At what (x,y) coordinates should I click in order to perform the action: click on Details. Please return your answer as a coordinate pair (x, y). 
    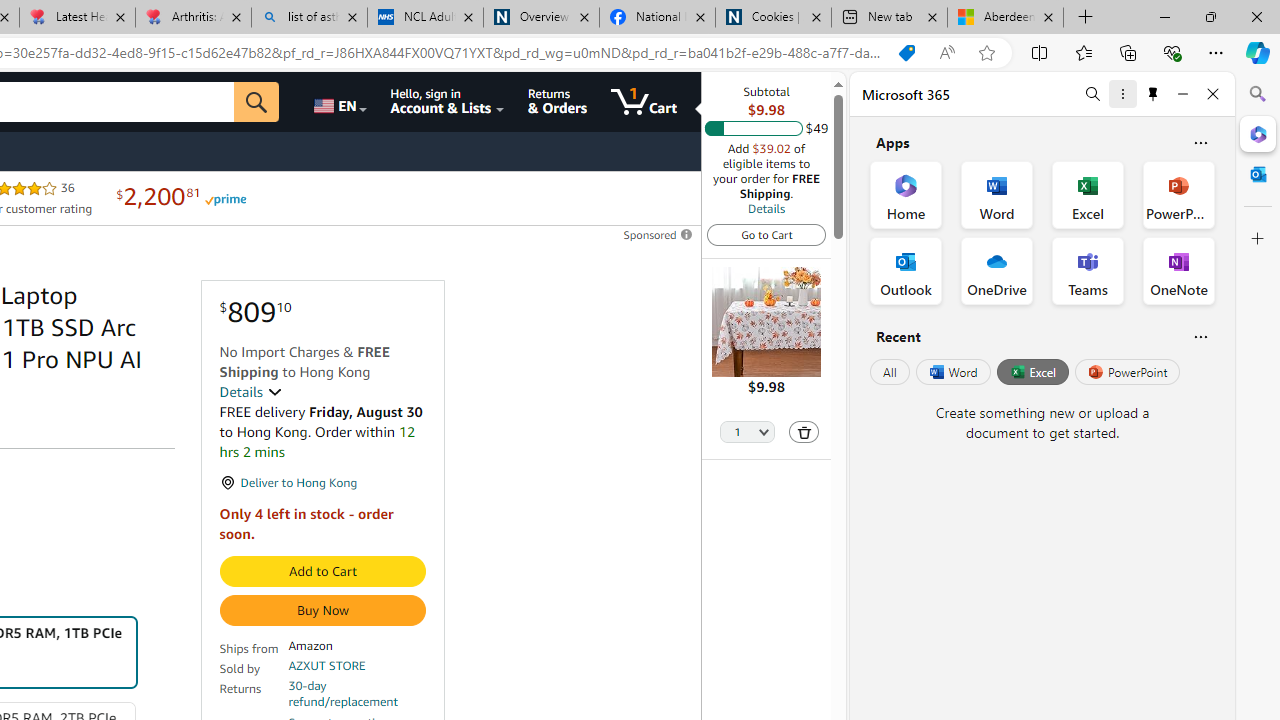
    Looking at the image, I should click on (766, 208).